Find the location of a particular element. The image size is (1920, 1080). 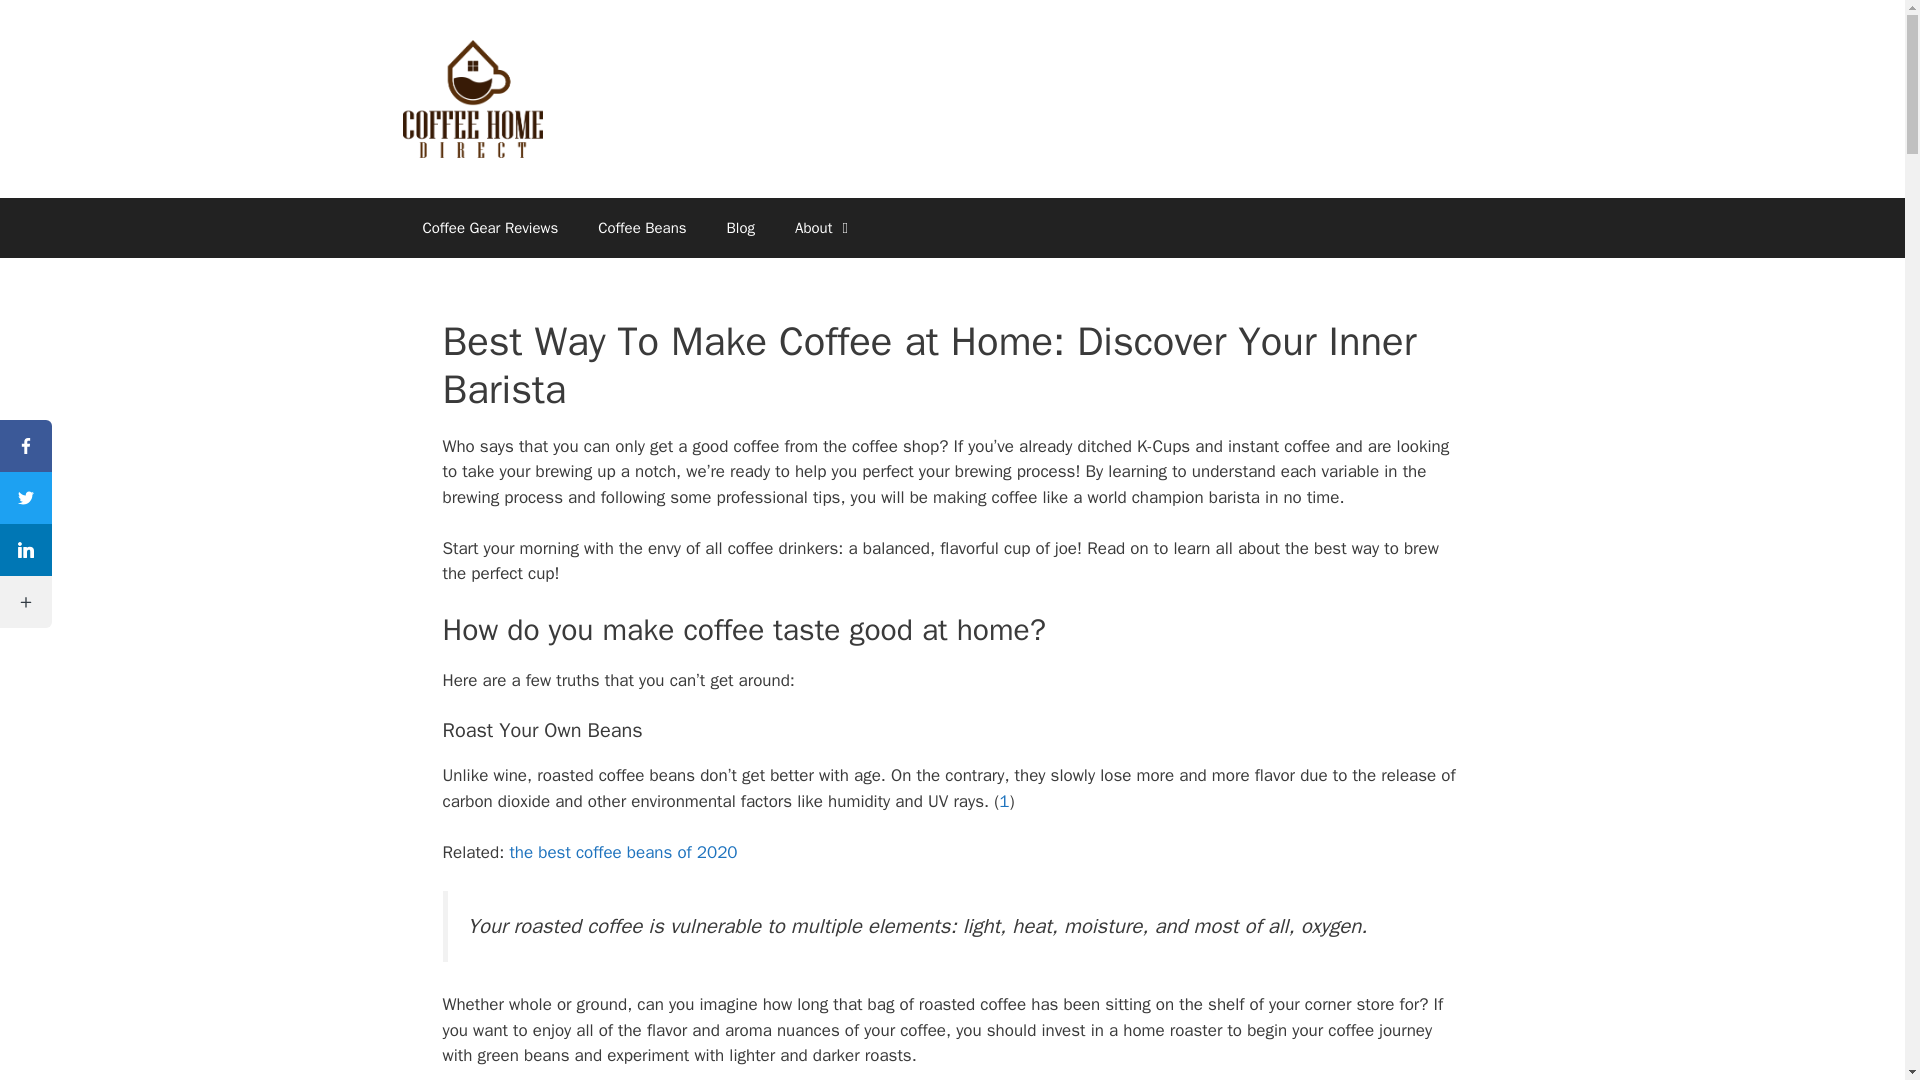

the best coffee beans of 2020 is located at coordinates (620, 852).